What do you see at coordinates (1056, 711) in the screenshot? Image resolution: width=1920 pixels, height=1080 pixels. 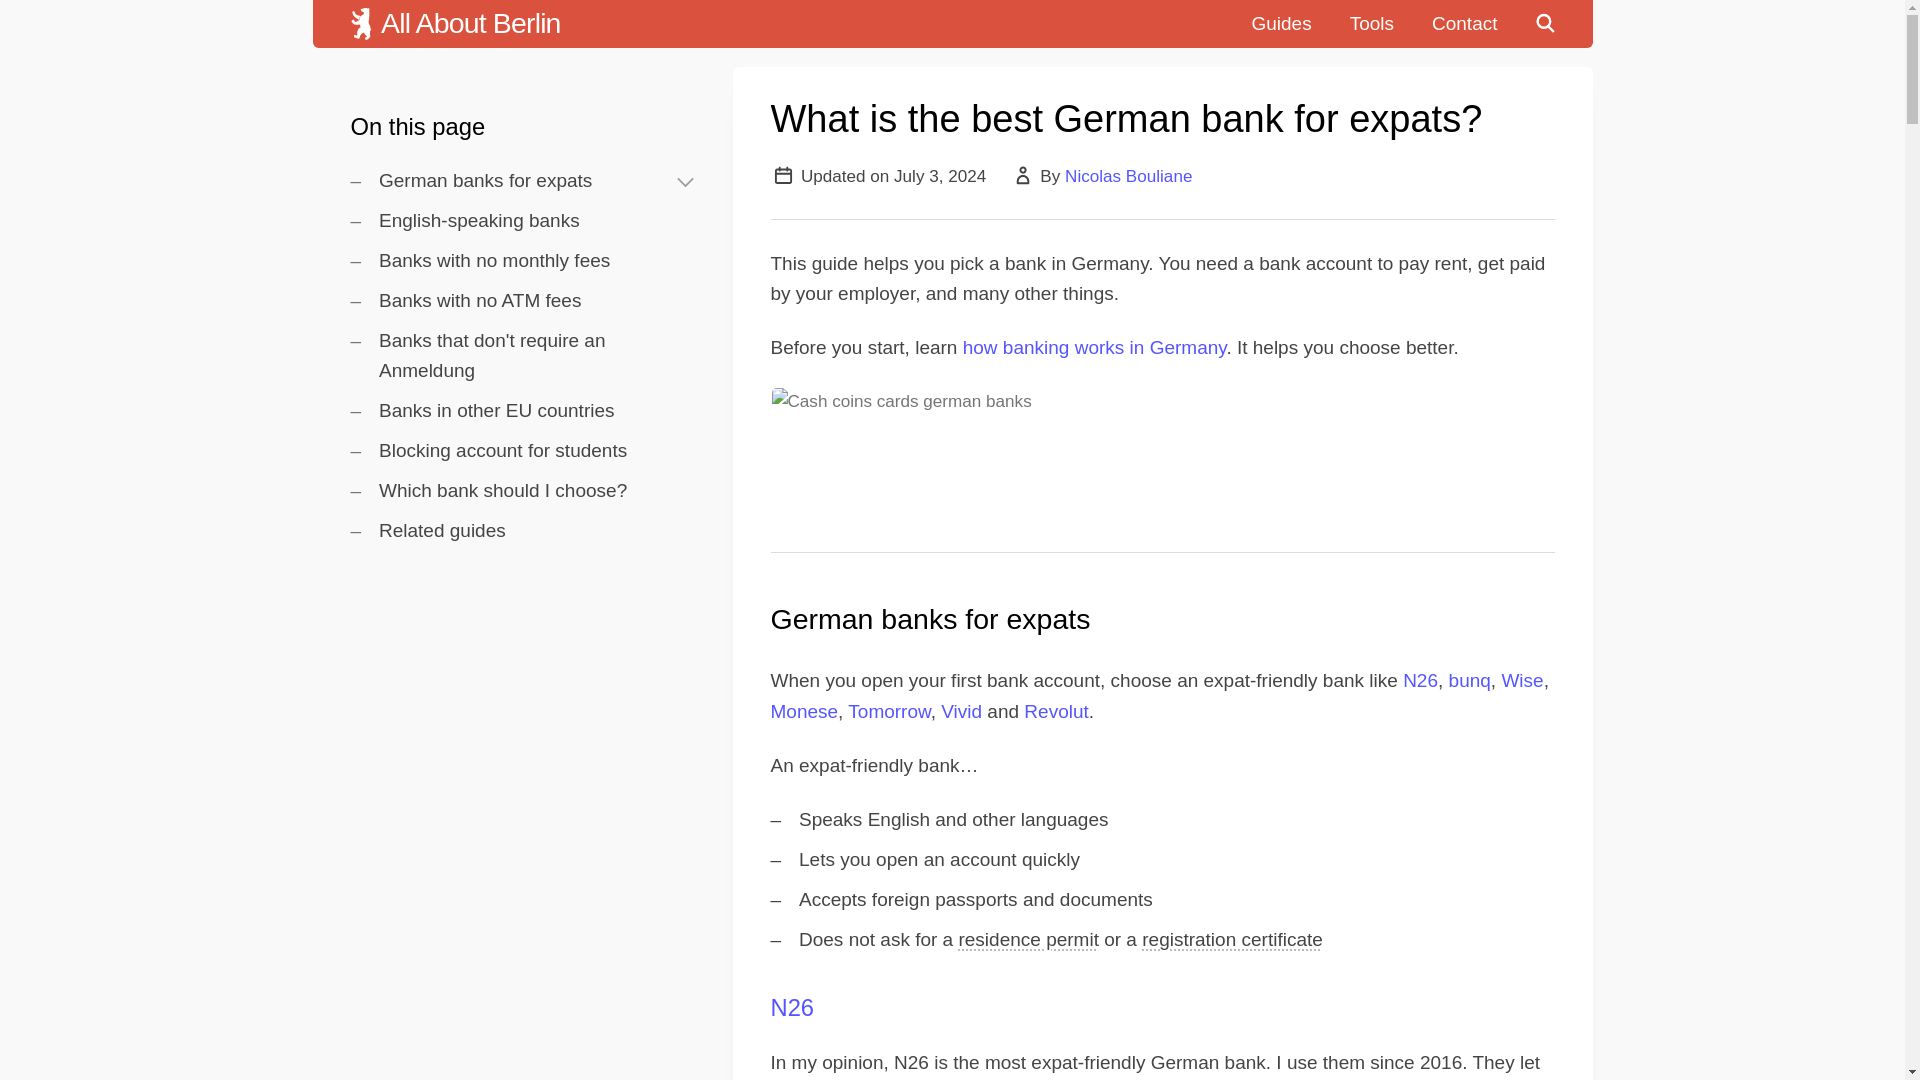 I see `Revolut` at bounding box center [1056, 711].